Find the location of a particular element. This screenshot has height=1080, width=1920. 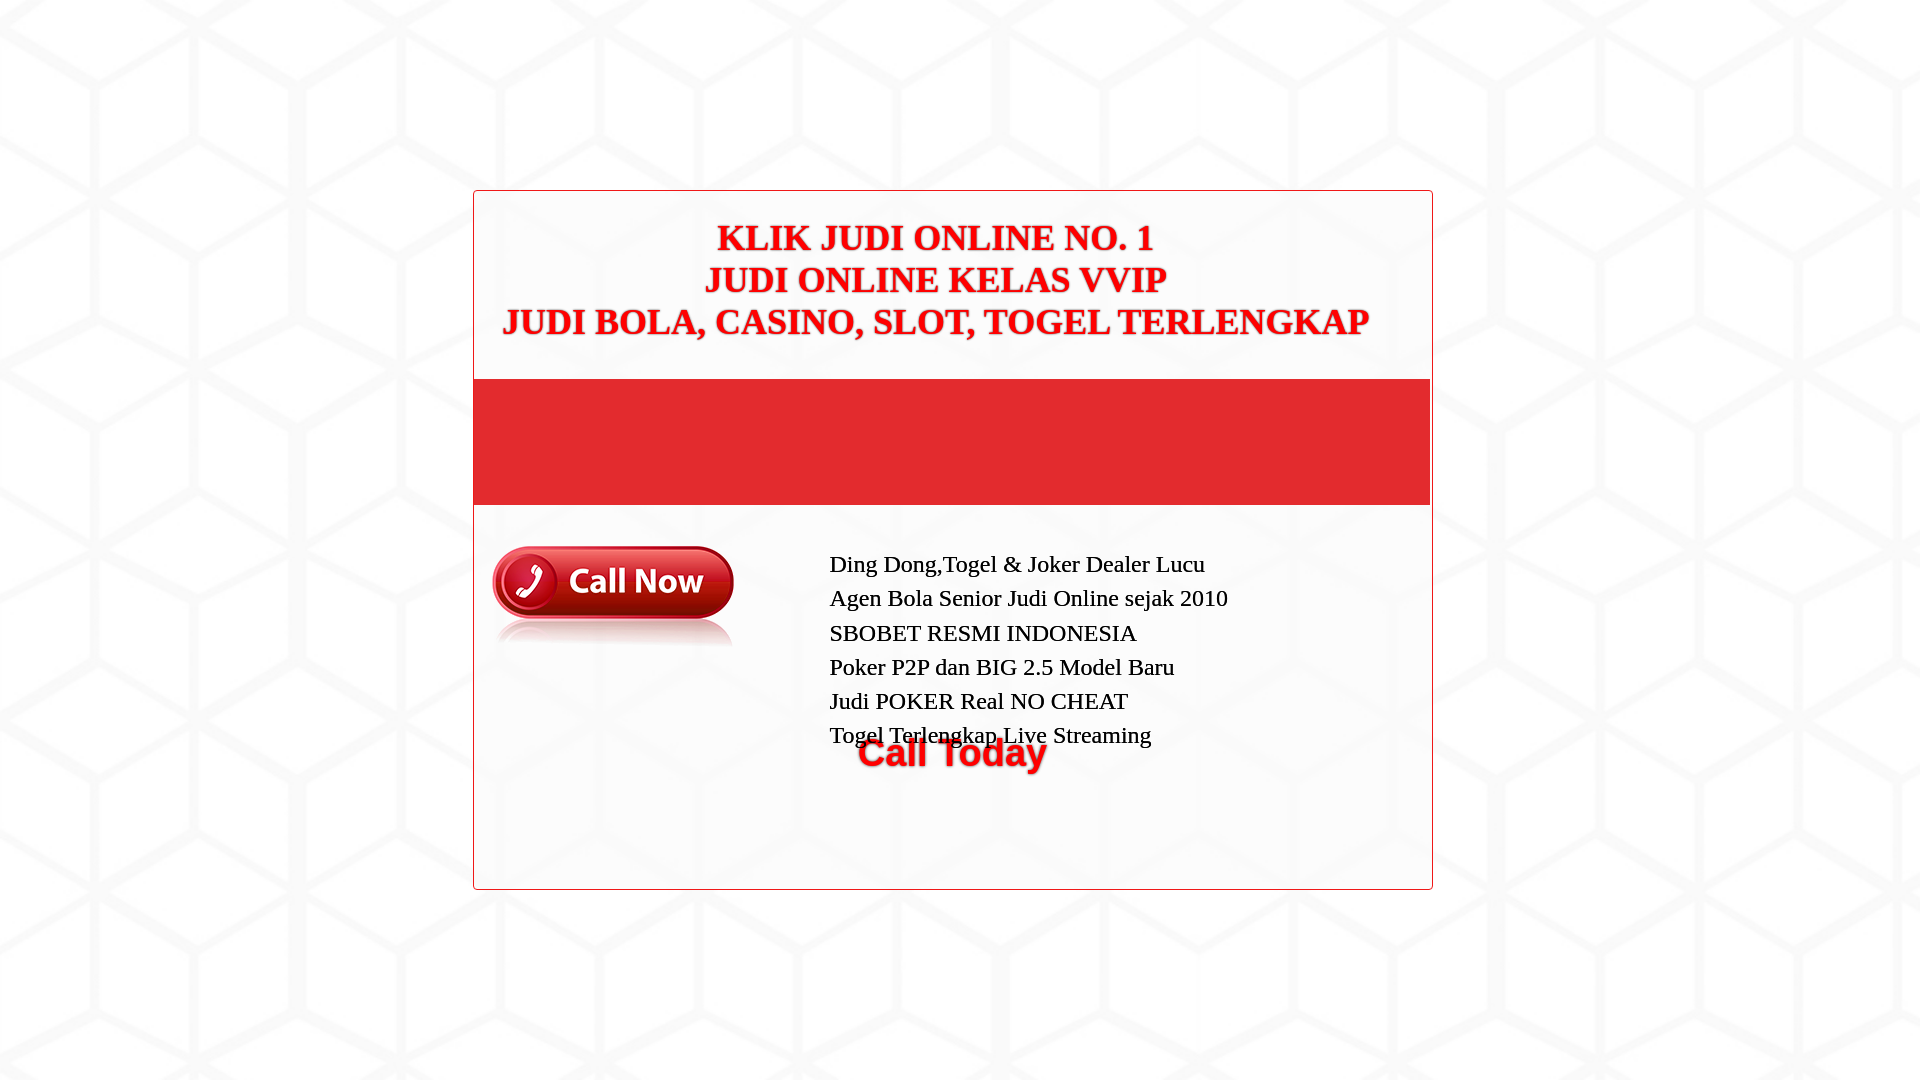

August 2020 is located at coordinates (1314, 570).